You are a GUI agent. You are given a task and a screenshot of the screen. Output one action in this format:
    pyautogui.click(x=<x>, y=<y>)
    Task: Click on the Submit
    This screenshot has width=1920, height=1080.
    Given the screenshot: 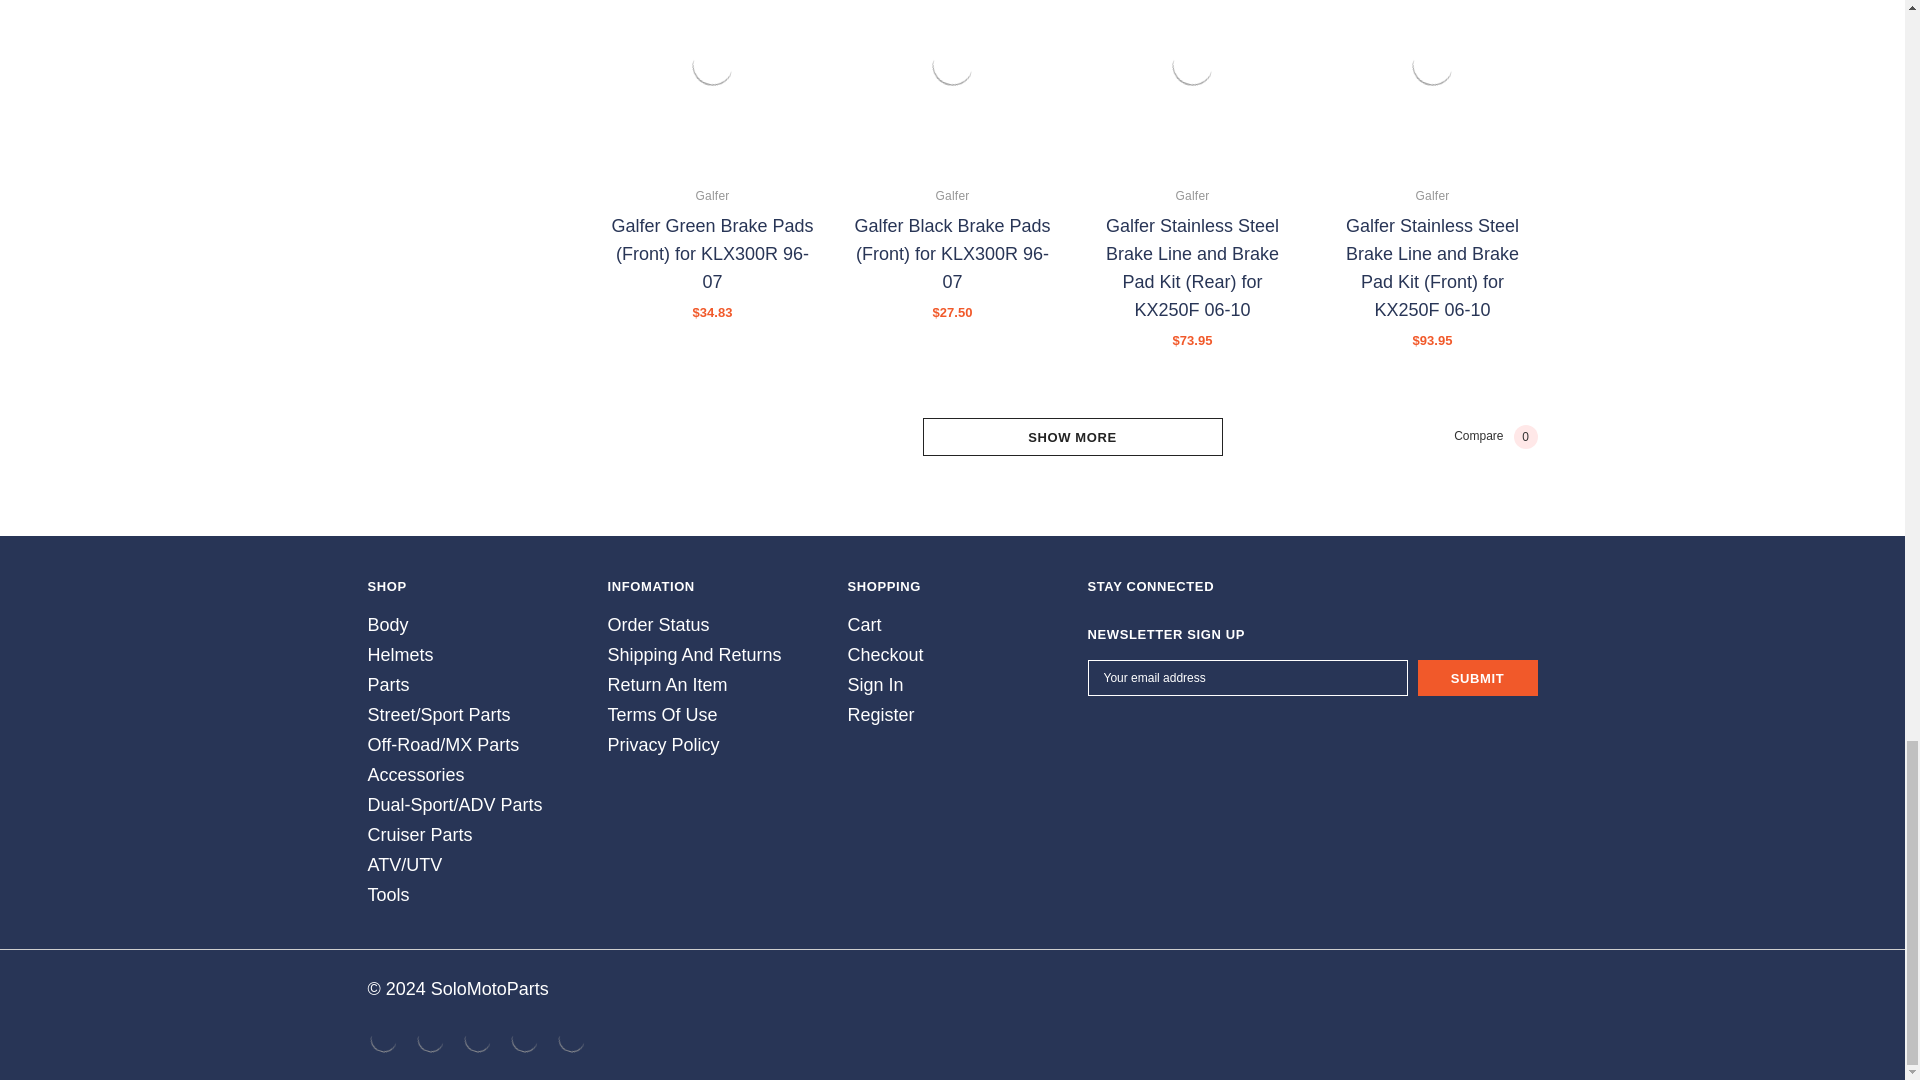 What is the action you would take?
    pyautogui.click(x=1478, y=677)
    